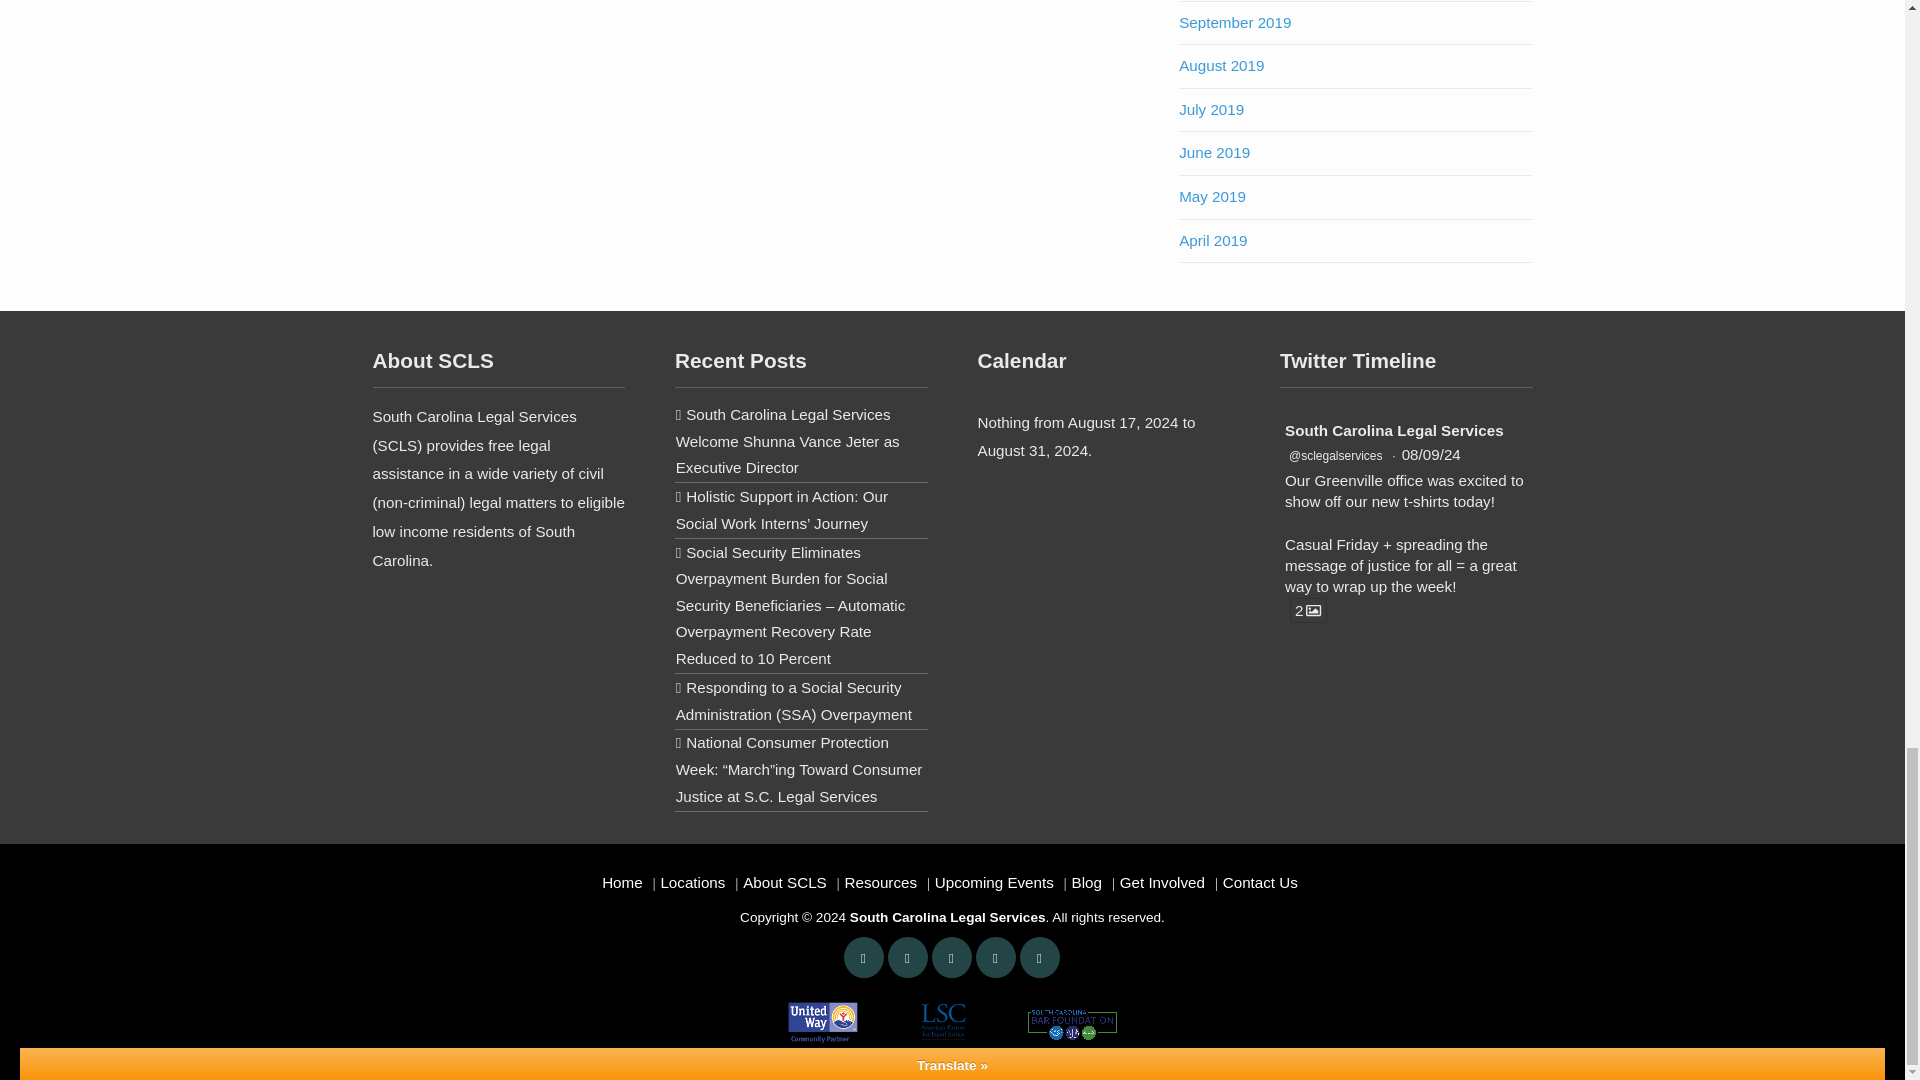  What do you see at coordinates (1039, 958) in the screenshot?
I see `Instagram` at bounding box center [1039, 958].